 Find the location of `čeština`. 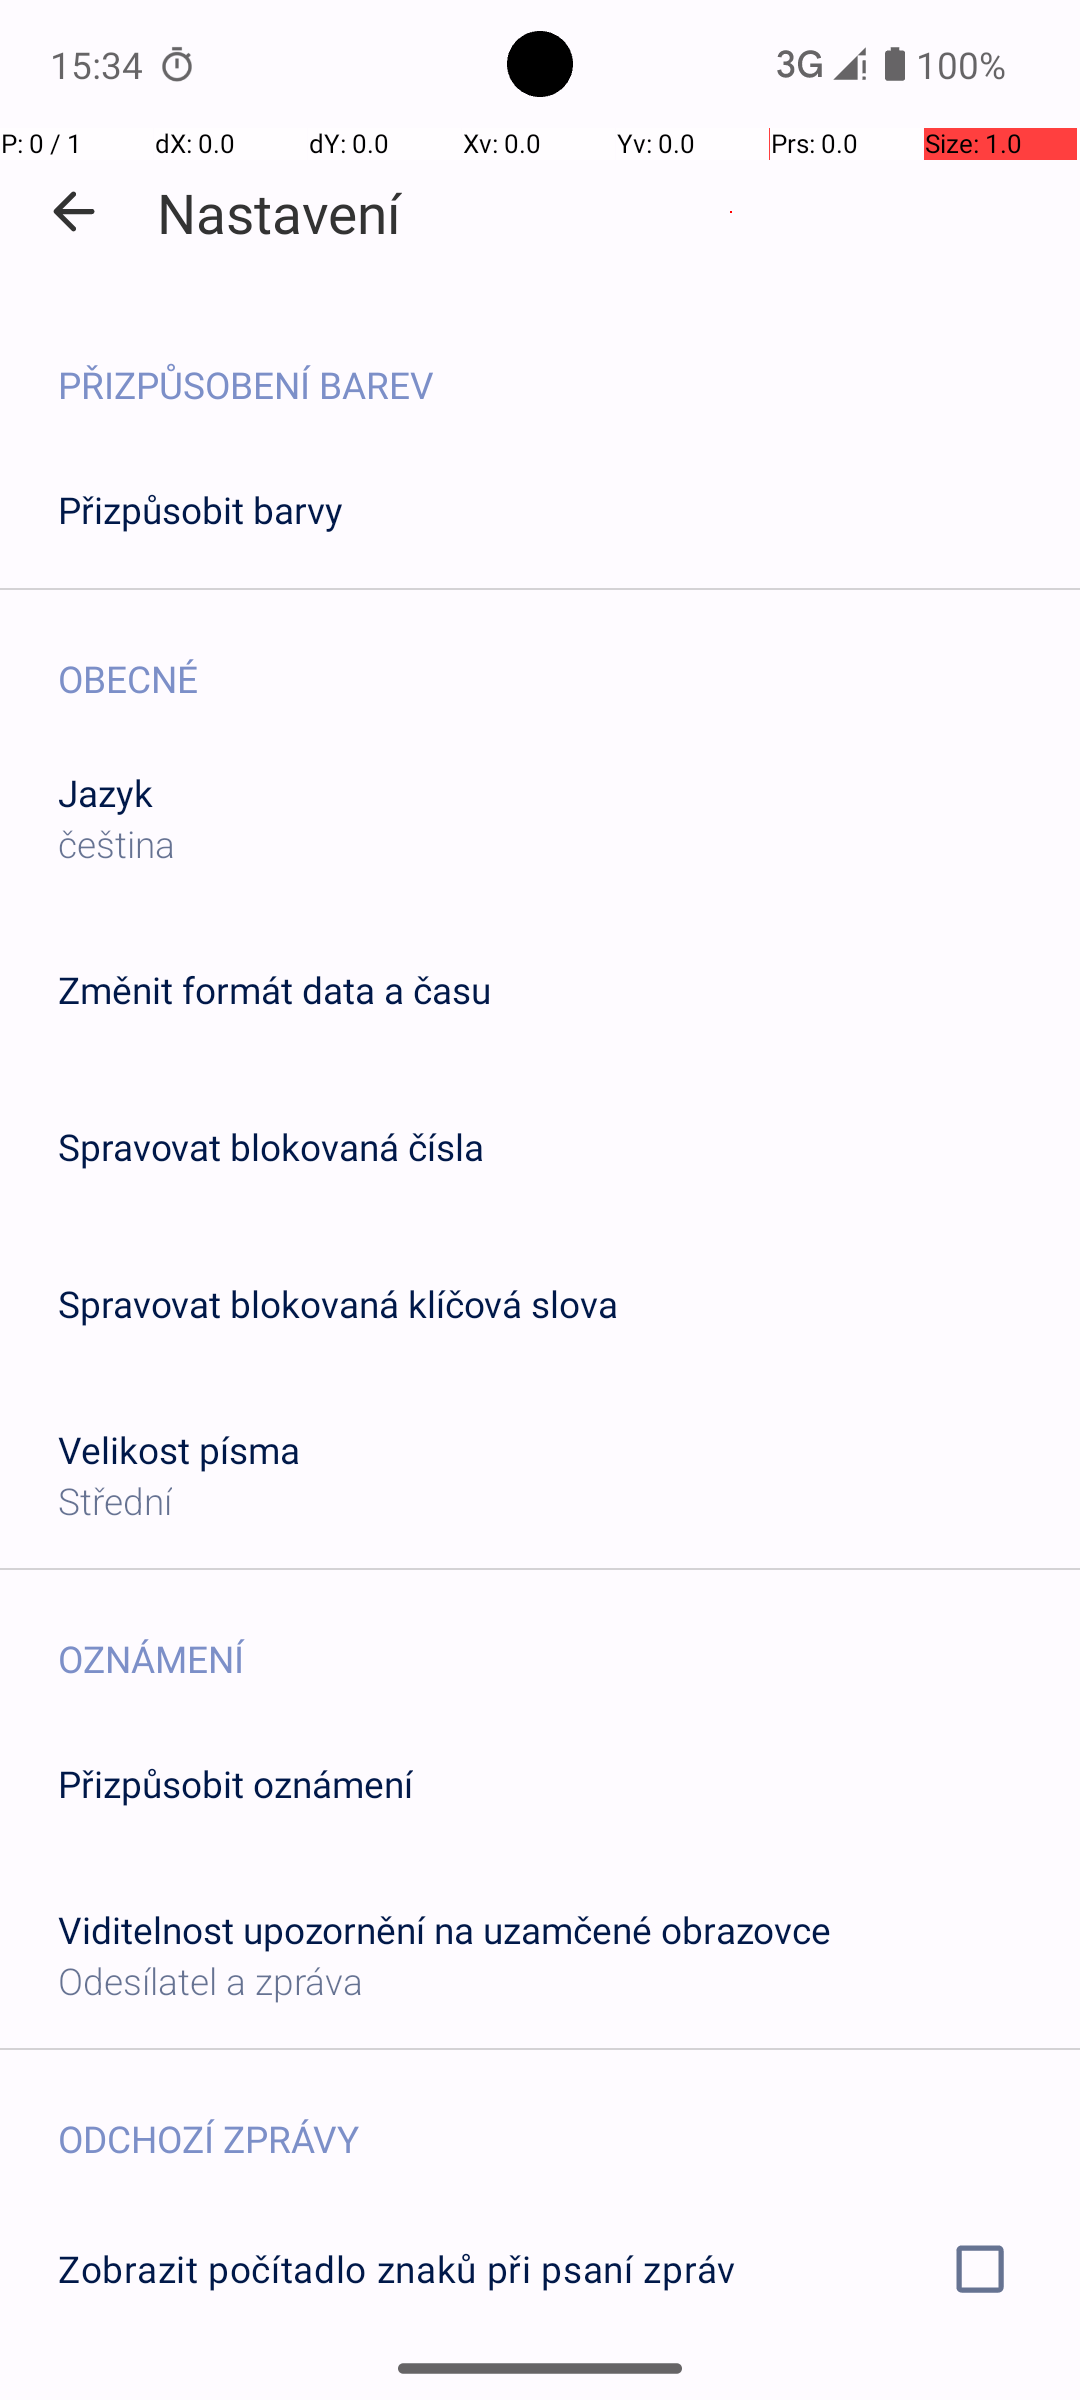

čeština is located at coordinates (116, 844).